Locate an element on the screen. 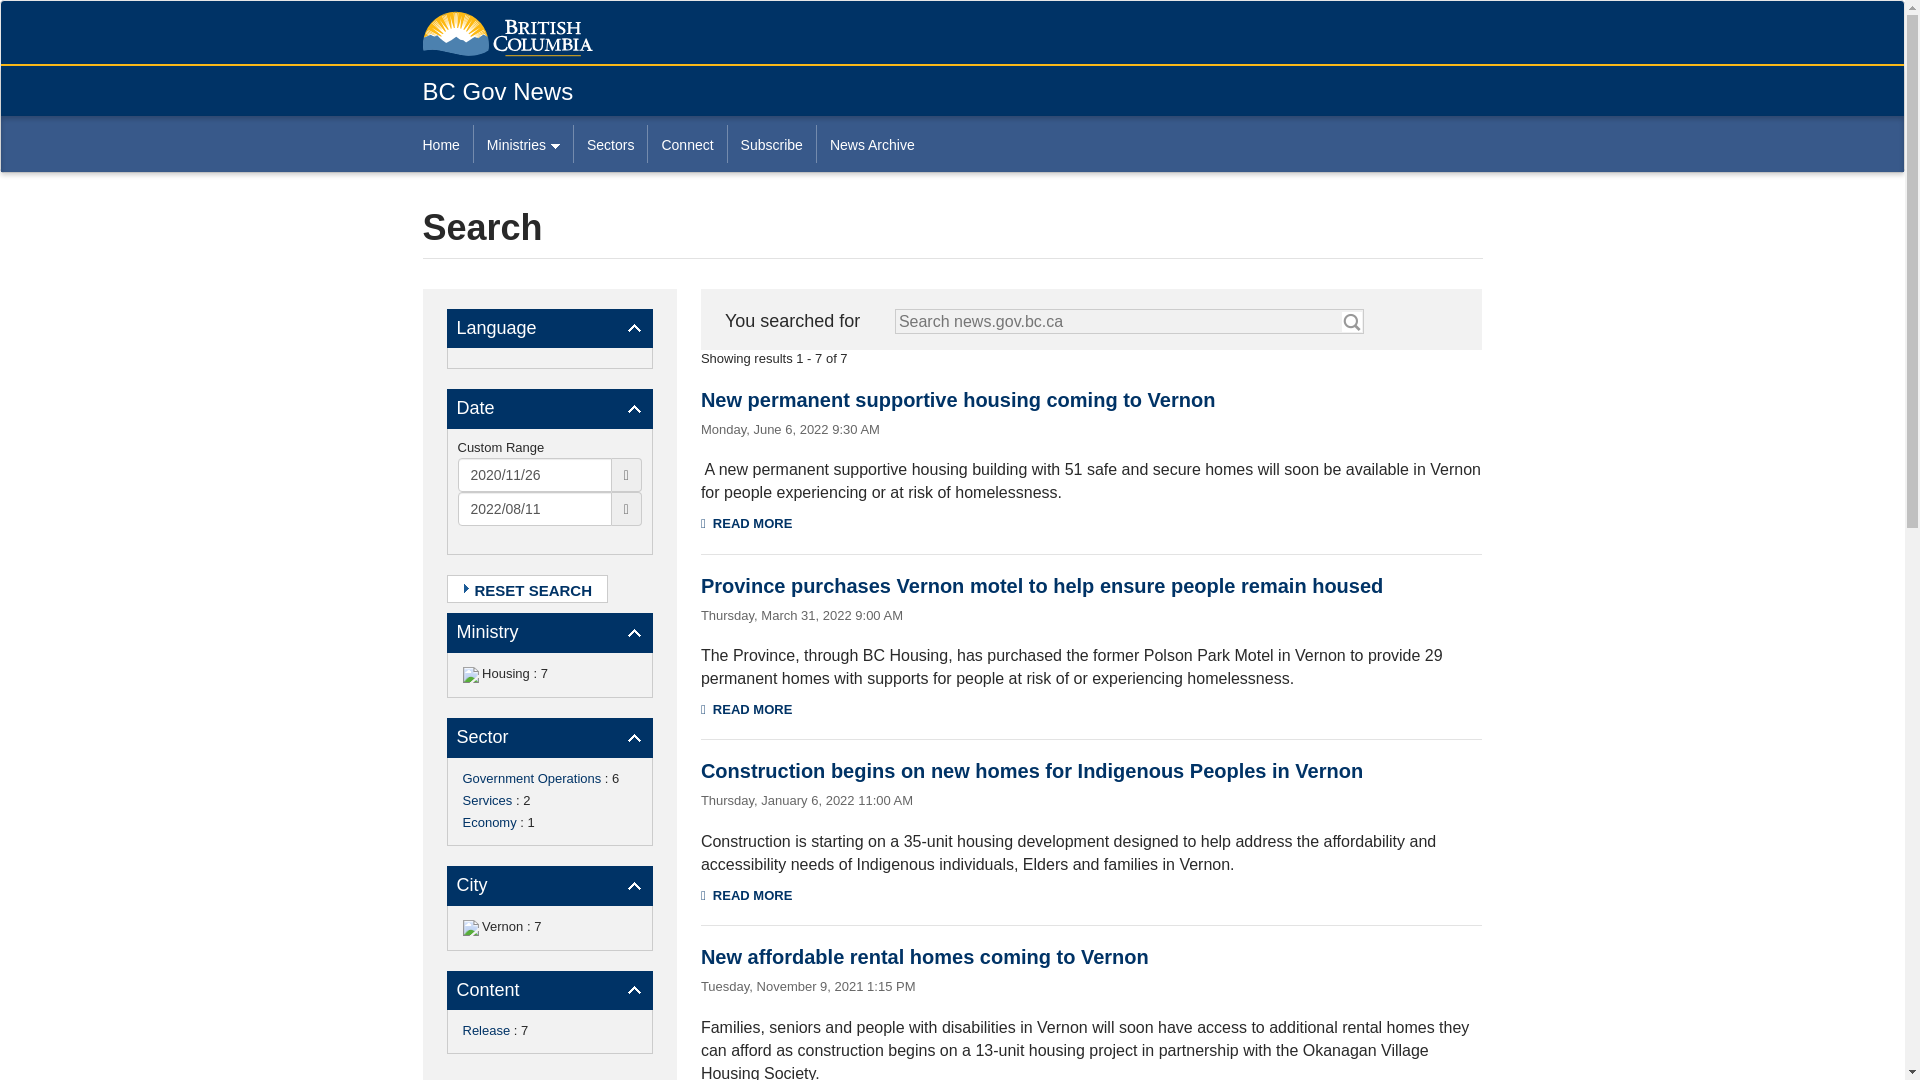  Sectors is located at coordinates (610, 144).